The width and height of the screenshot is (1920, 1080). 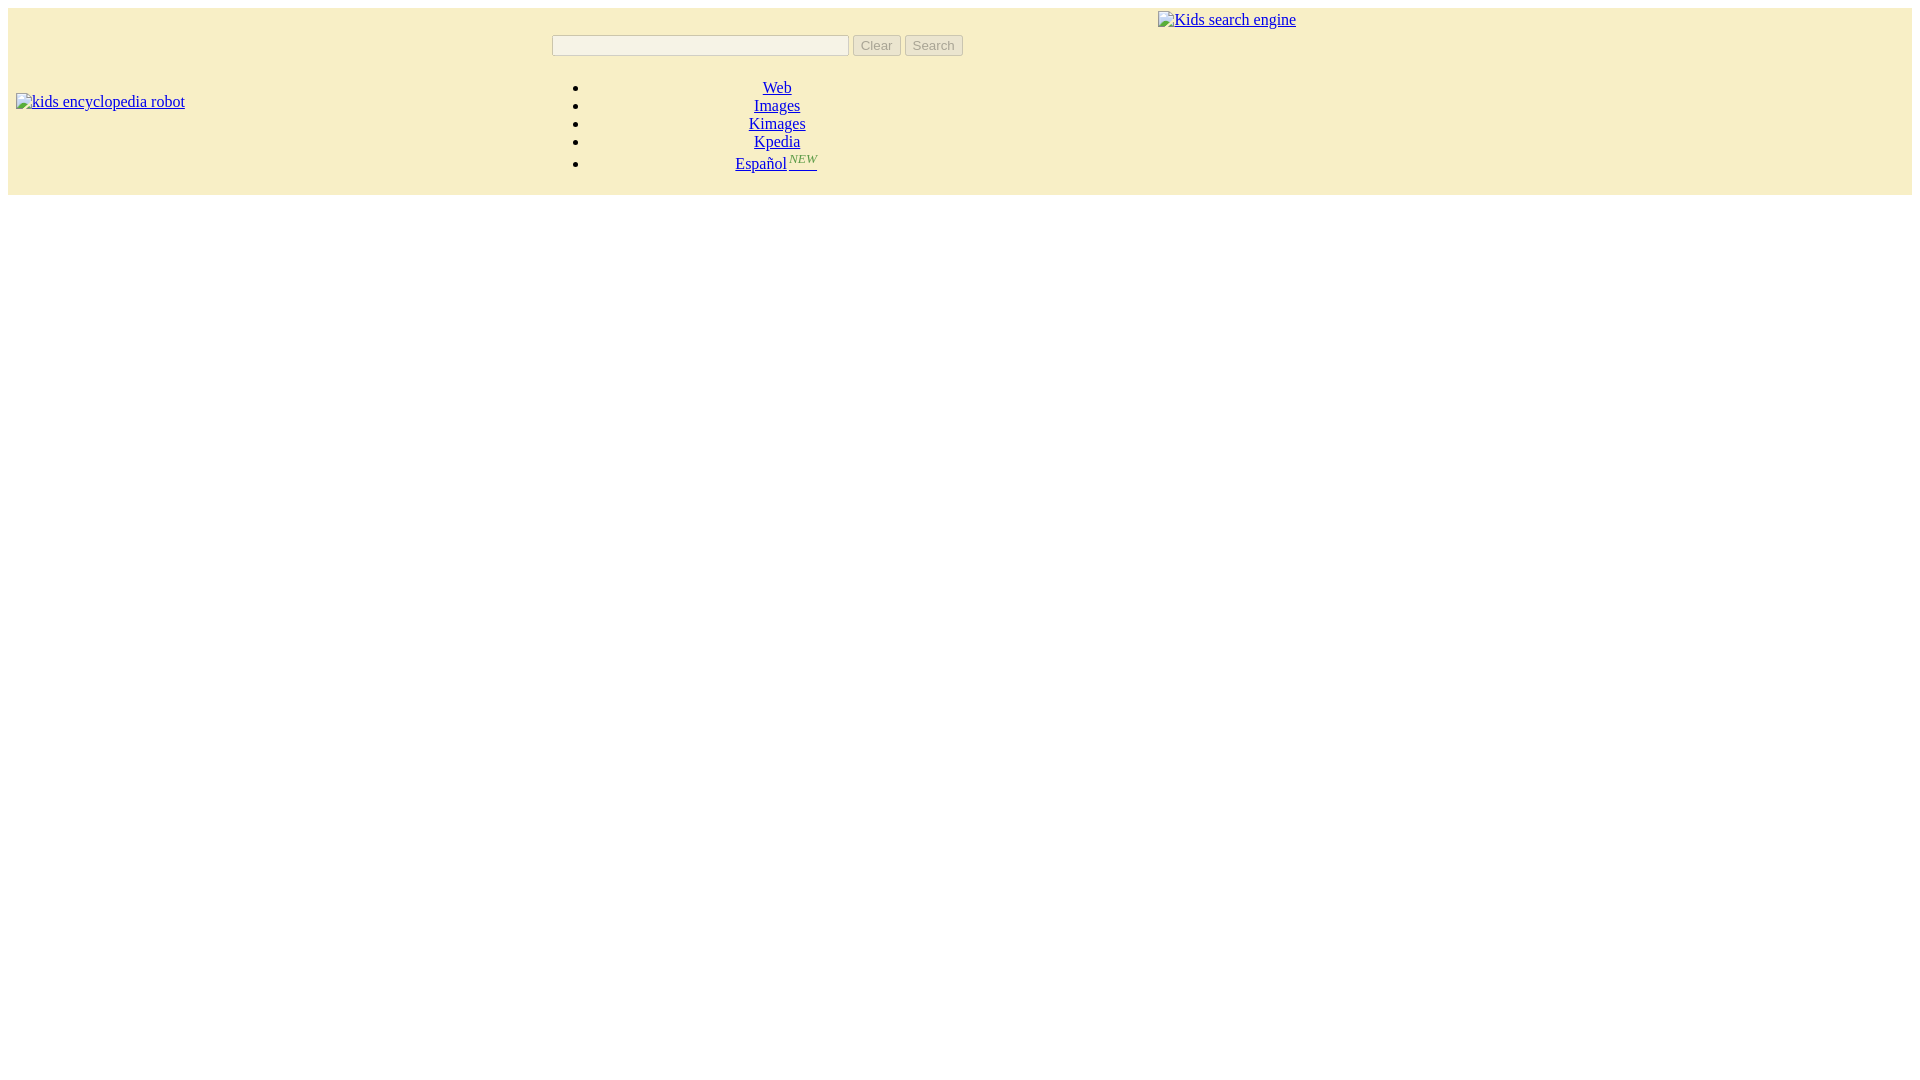 I want to click on Clear, so click(x=876, y=45).